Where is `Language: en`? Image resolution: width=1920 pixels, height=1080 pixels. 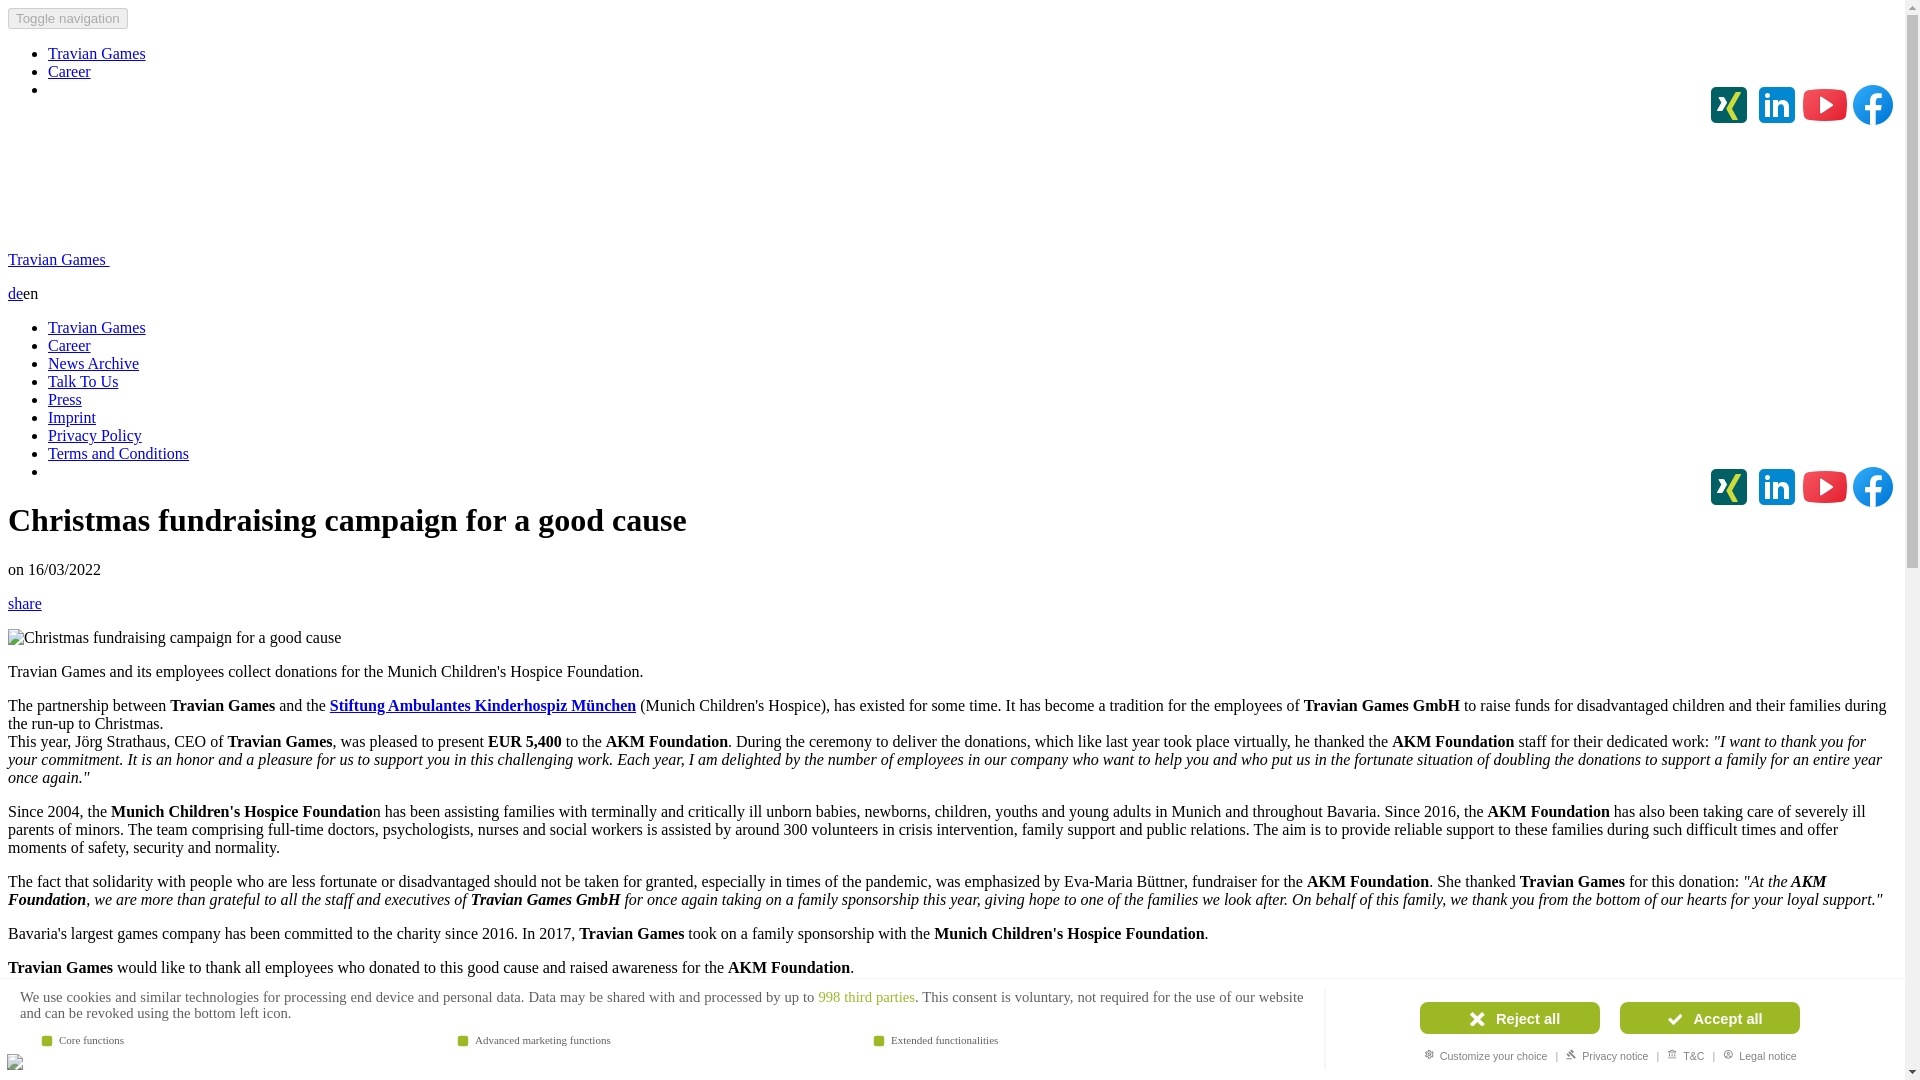
Language: en is located at coordinates (15, 1062).